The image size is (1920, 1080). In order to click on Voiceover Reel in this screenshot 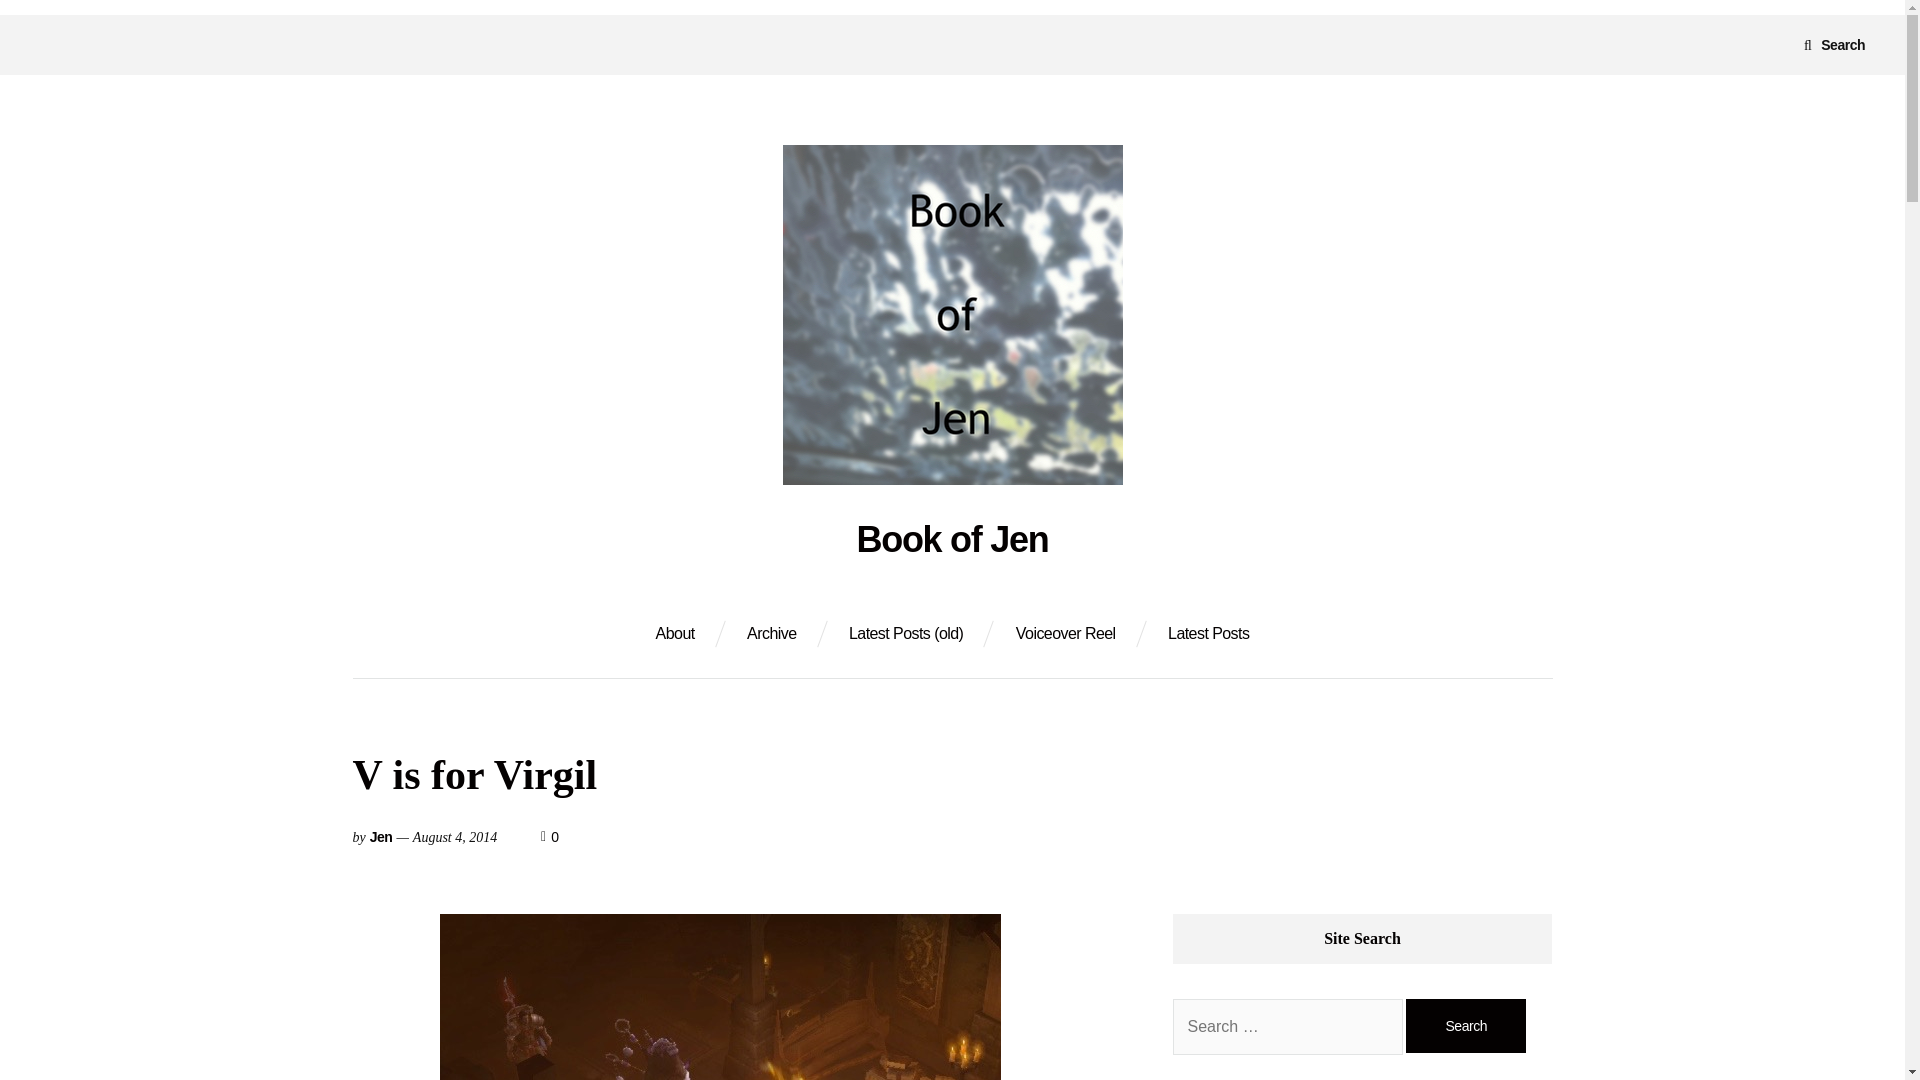, I will do `click(1466, 1026)`.